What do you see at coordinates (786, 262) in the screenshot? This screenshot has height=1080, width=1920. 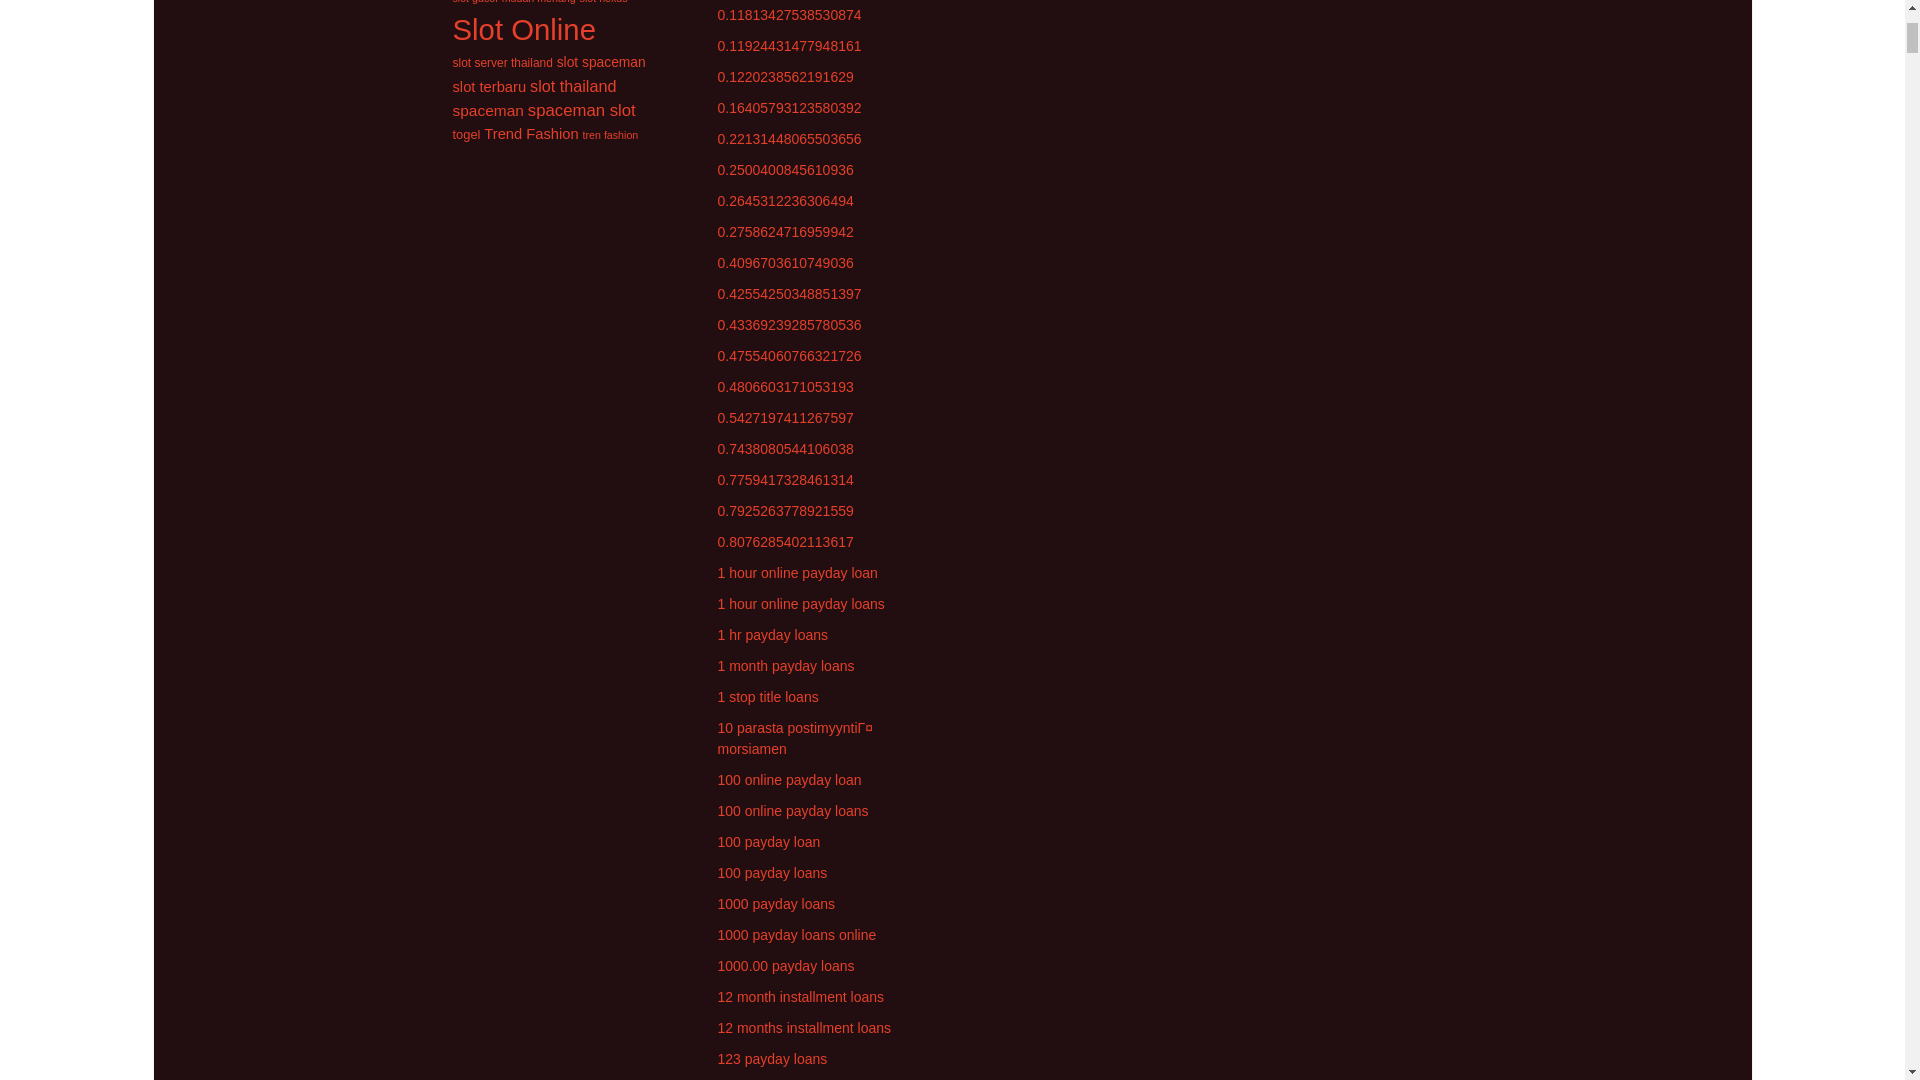 I see `0.4096703610749036` at bounding box center [786, 262].